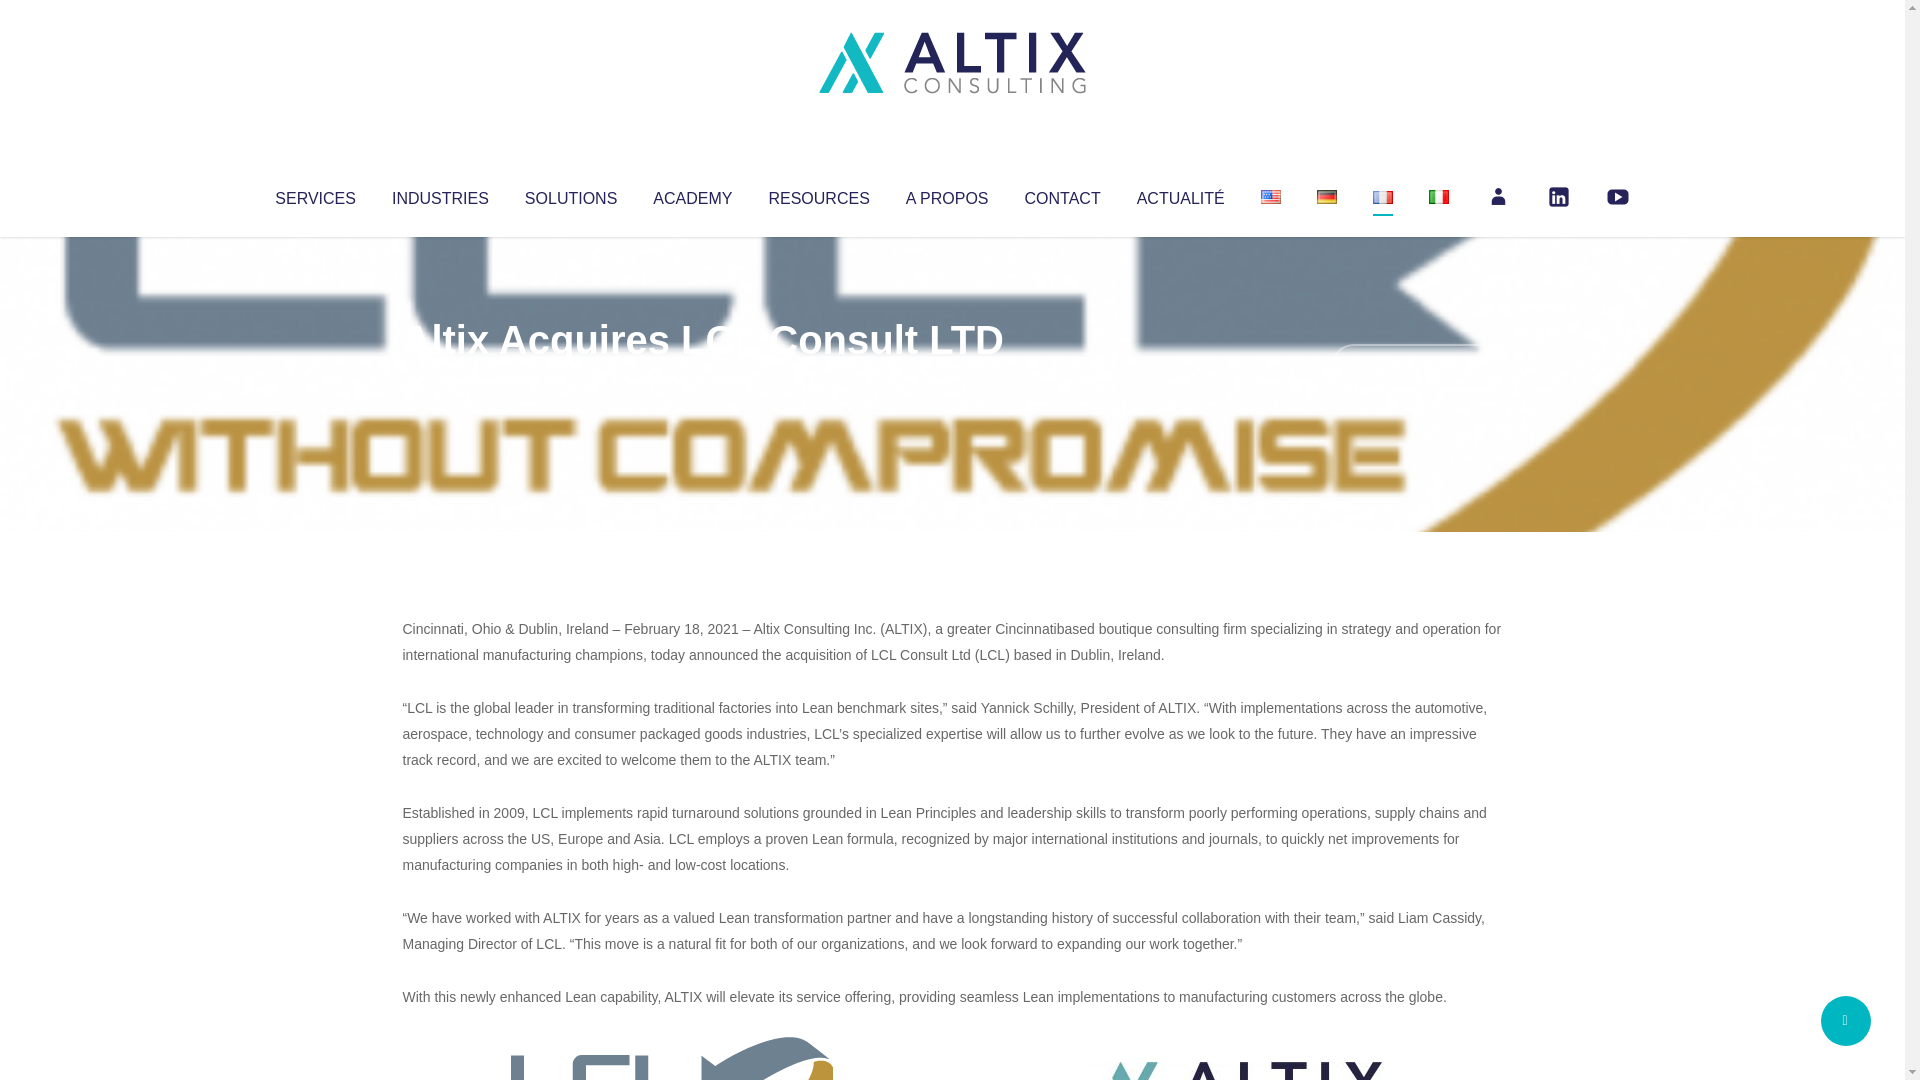  I want to click on RESOURCES, so click(818, 194).